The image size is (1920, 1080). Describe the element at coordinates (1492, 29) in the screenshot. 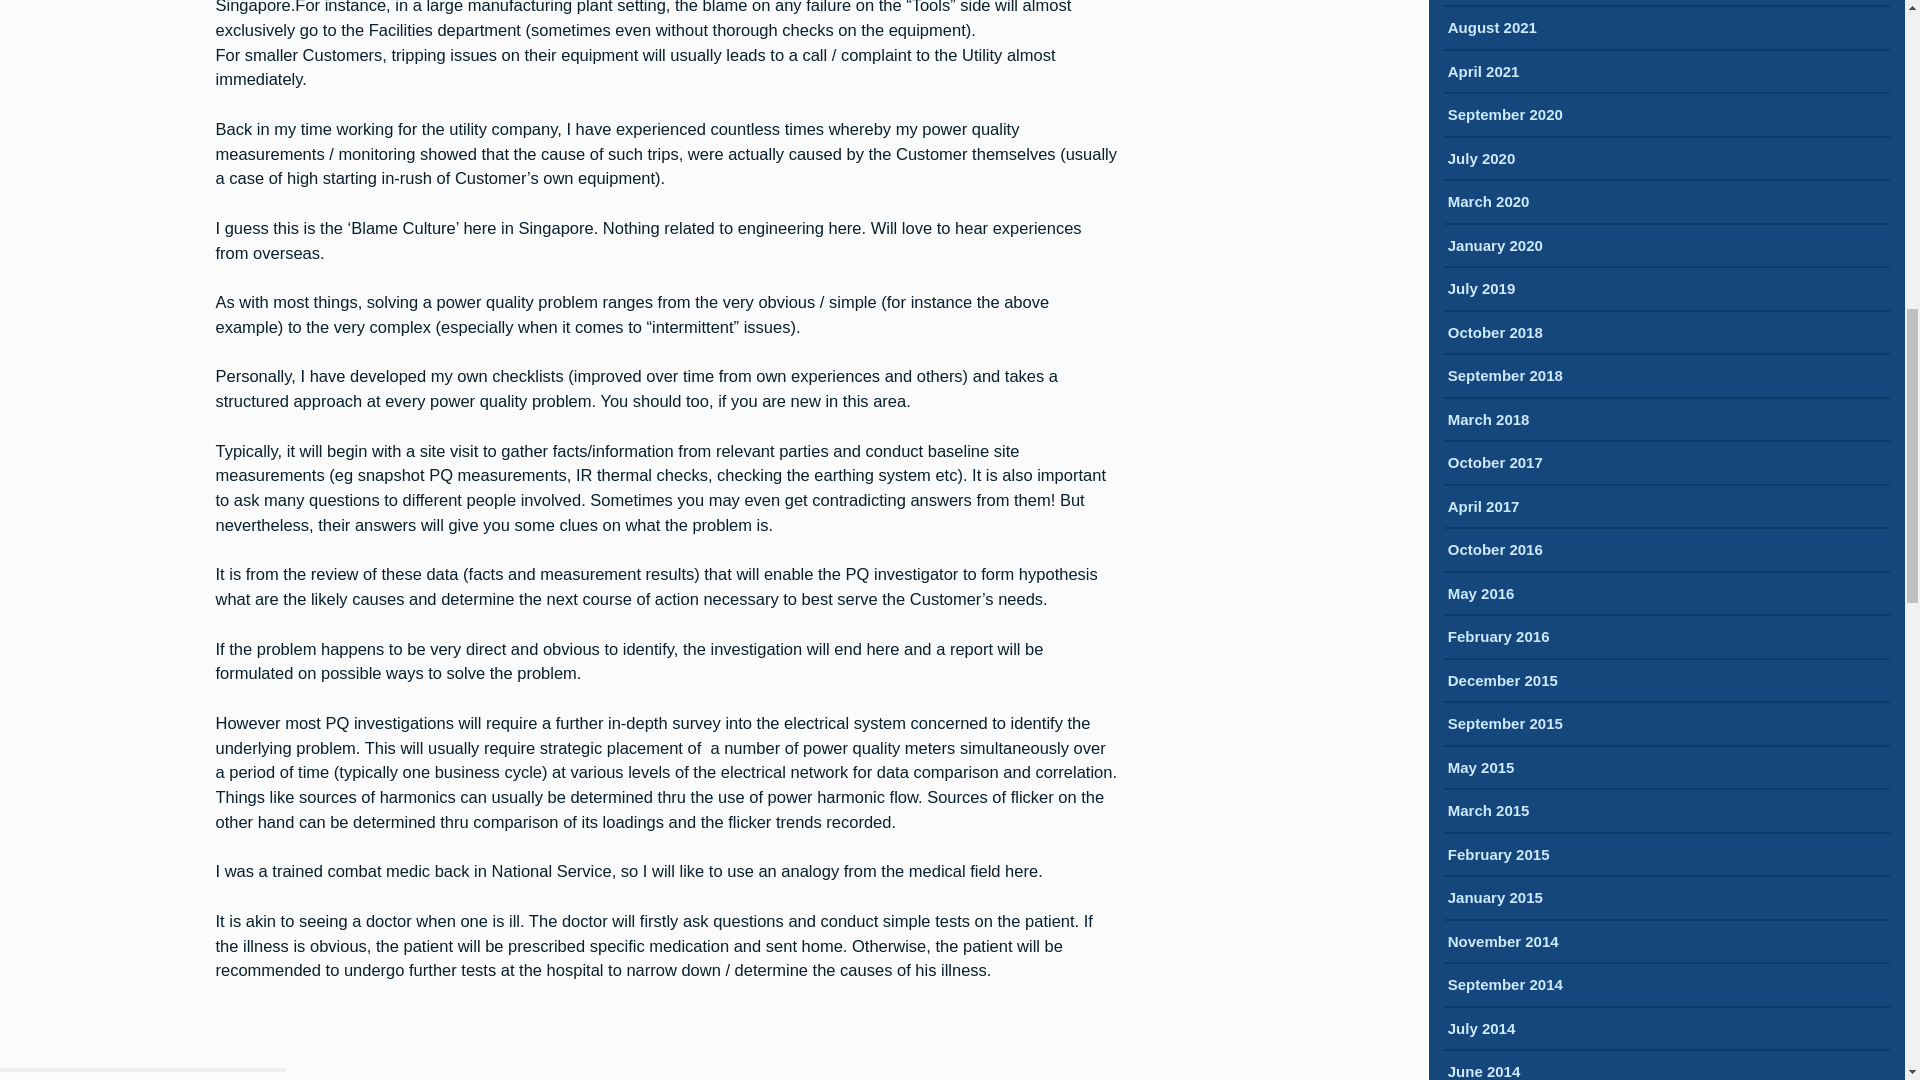

I see `August 2021` at that location.